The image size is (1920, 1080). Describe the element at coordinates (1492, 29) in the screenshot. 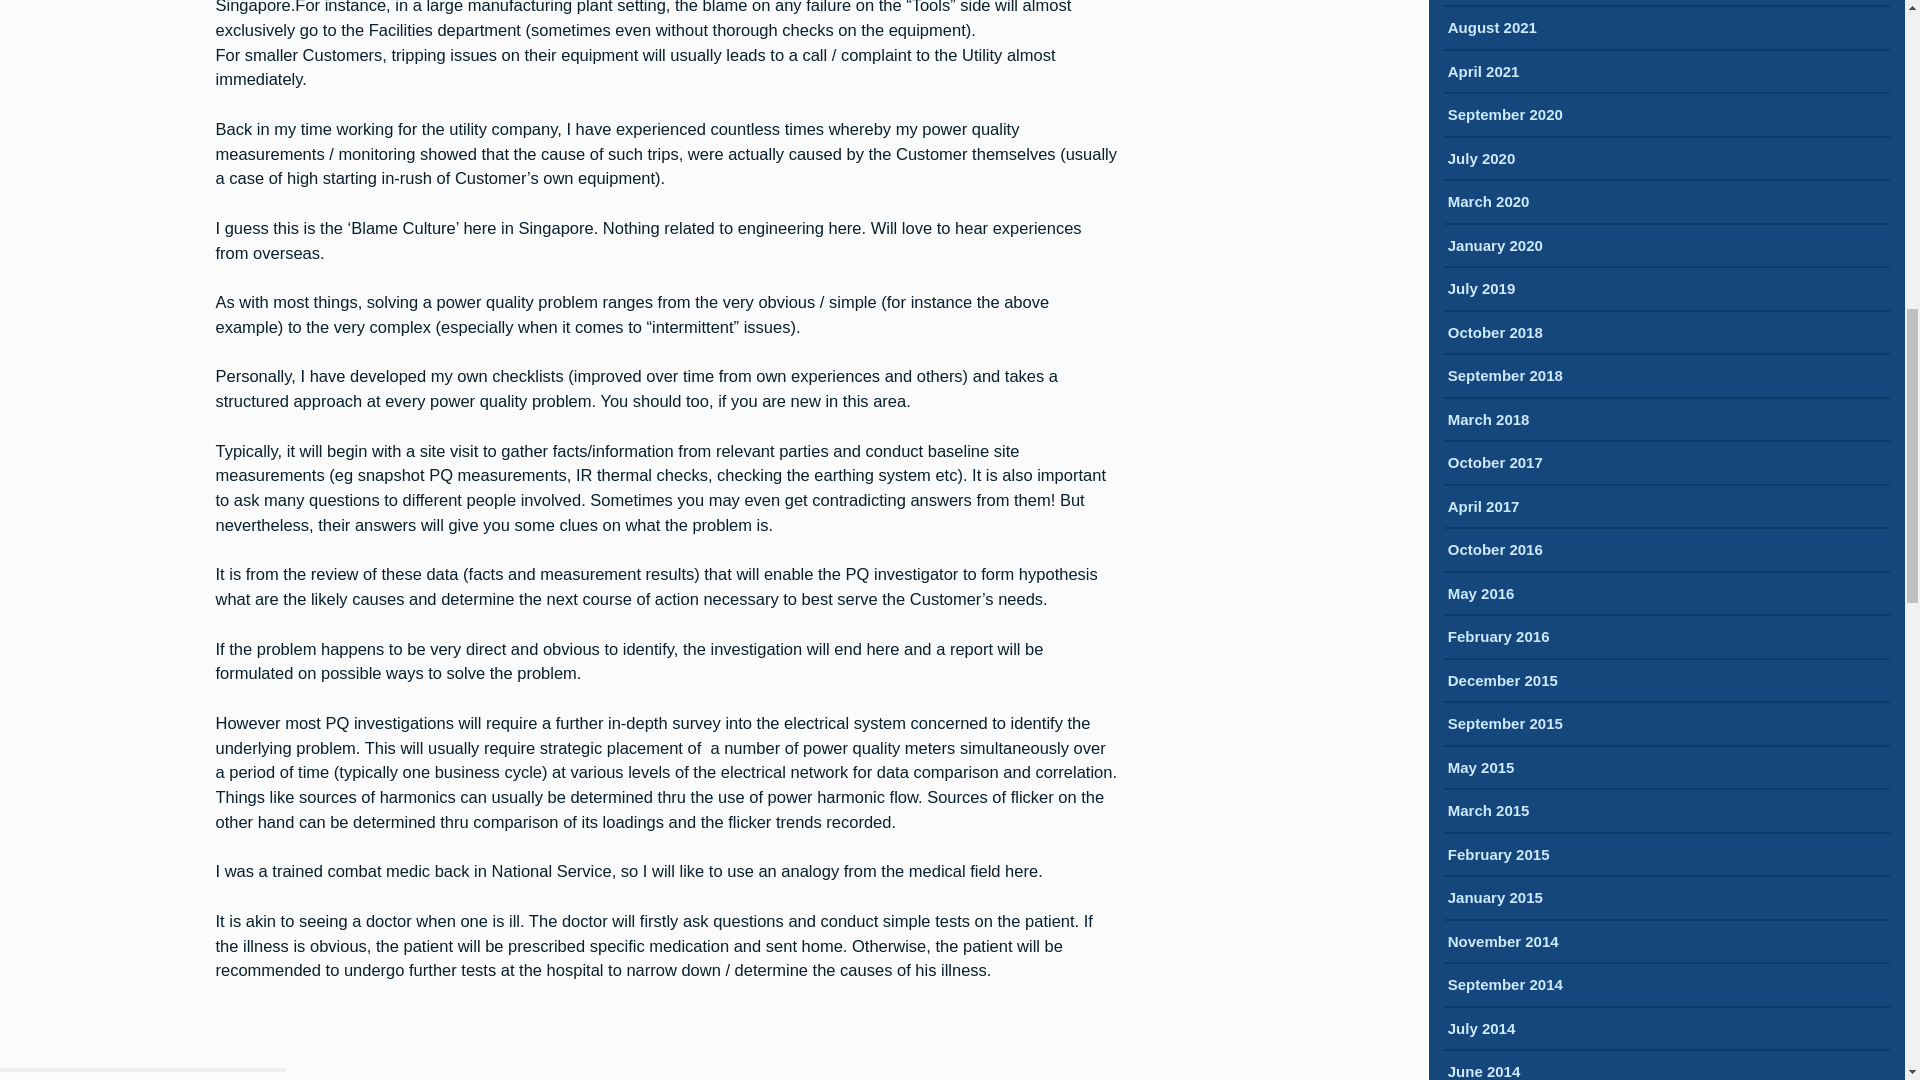

I see `August 2021` at that location.